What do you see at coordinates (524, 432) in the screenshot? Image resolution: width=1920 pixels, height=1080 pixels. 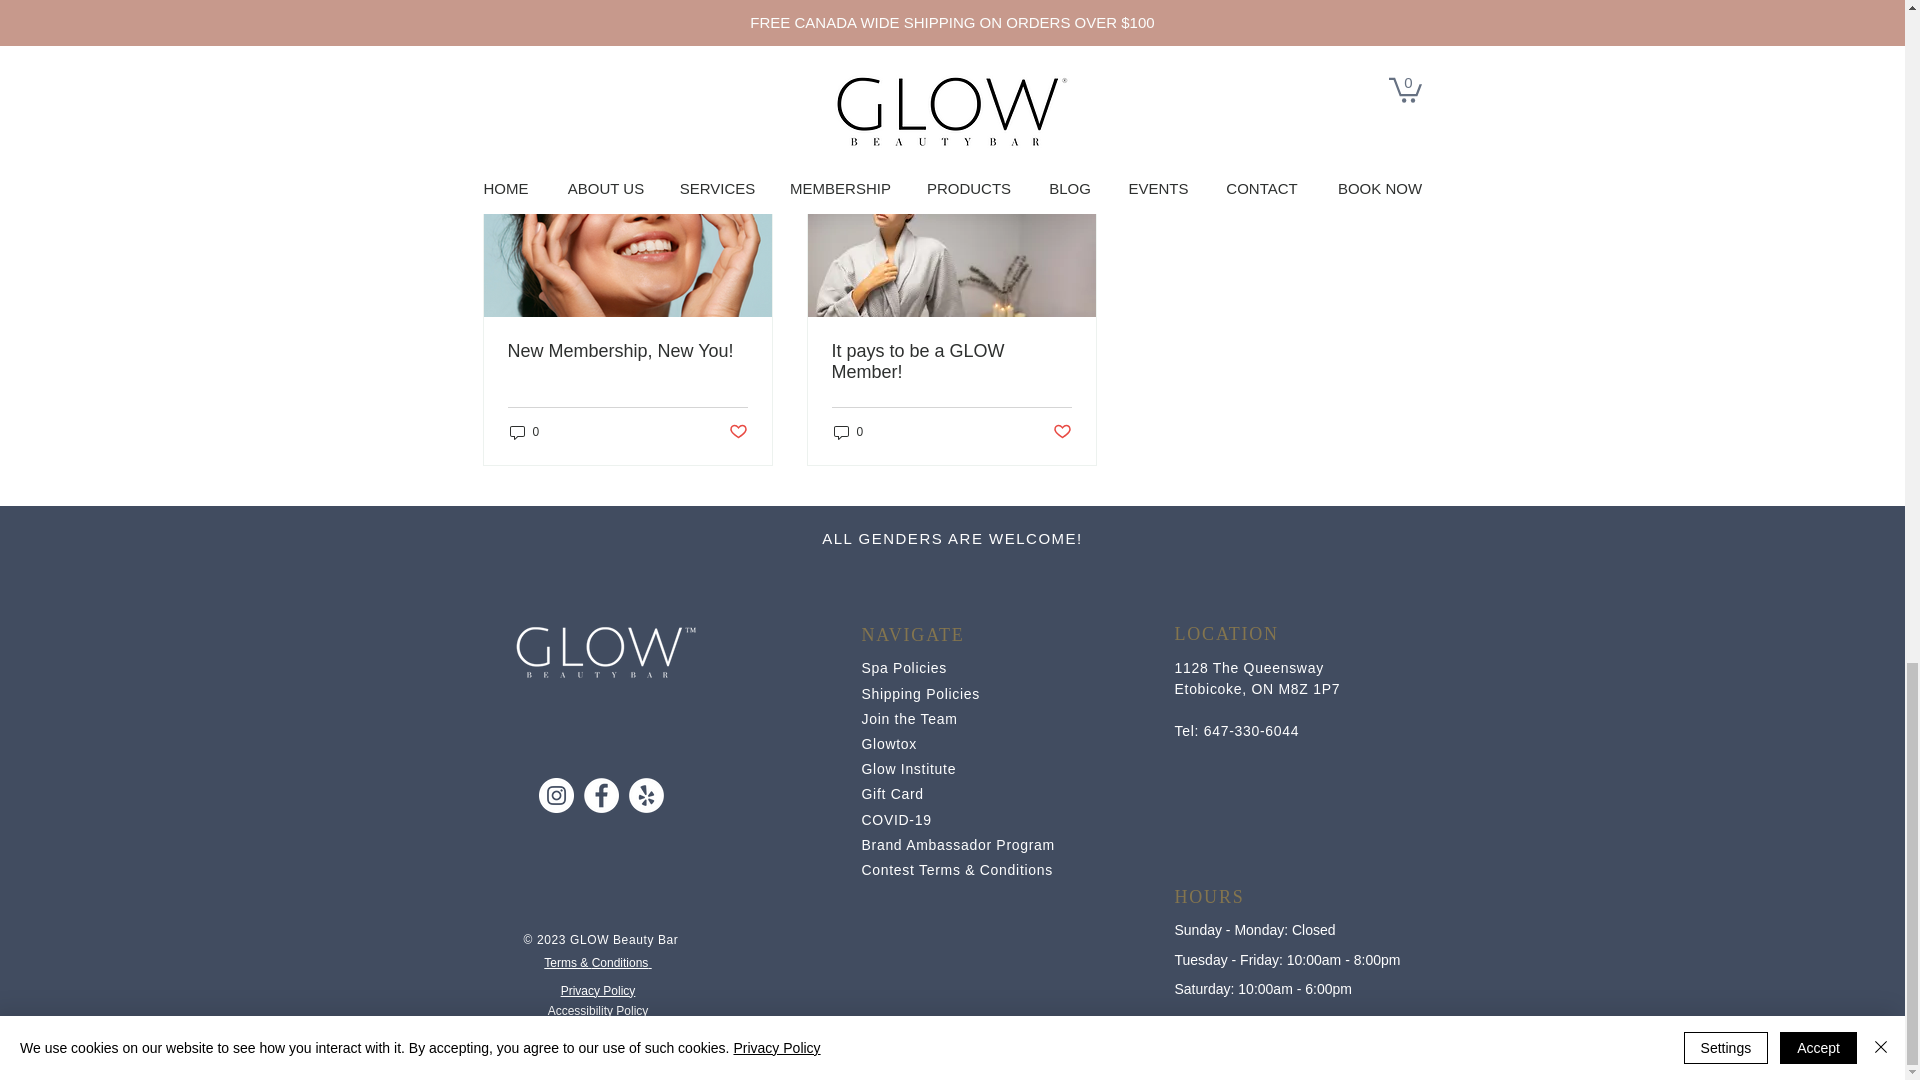 I see `0` at bounding box center [524, 432].